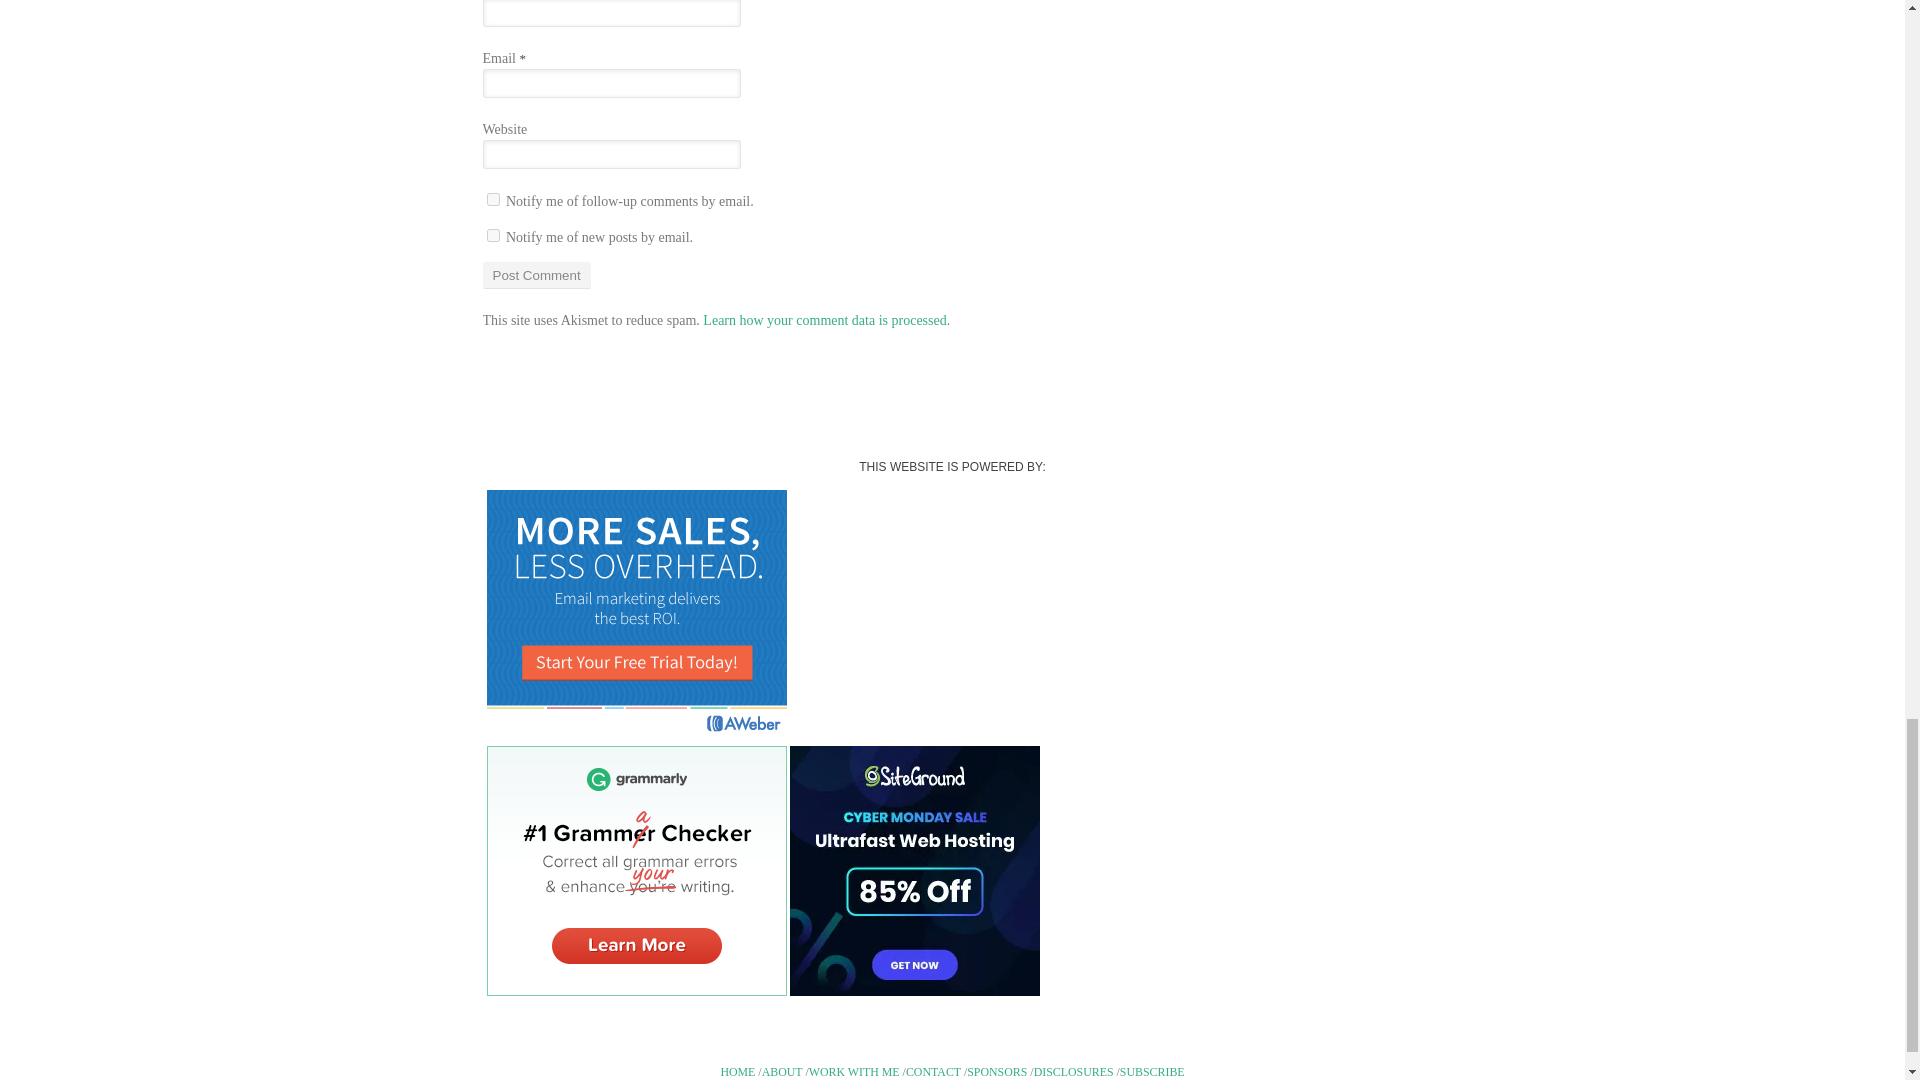 This screenshot has width=1920, height=1080. Describe the element at coordinates (535, 276) in the screenshot. I see `Post Comment` at that location.